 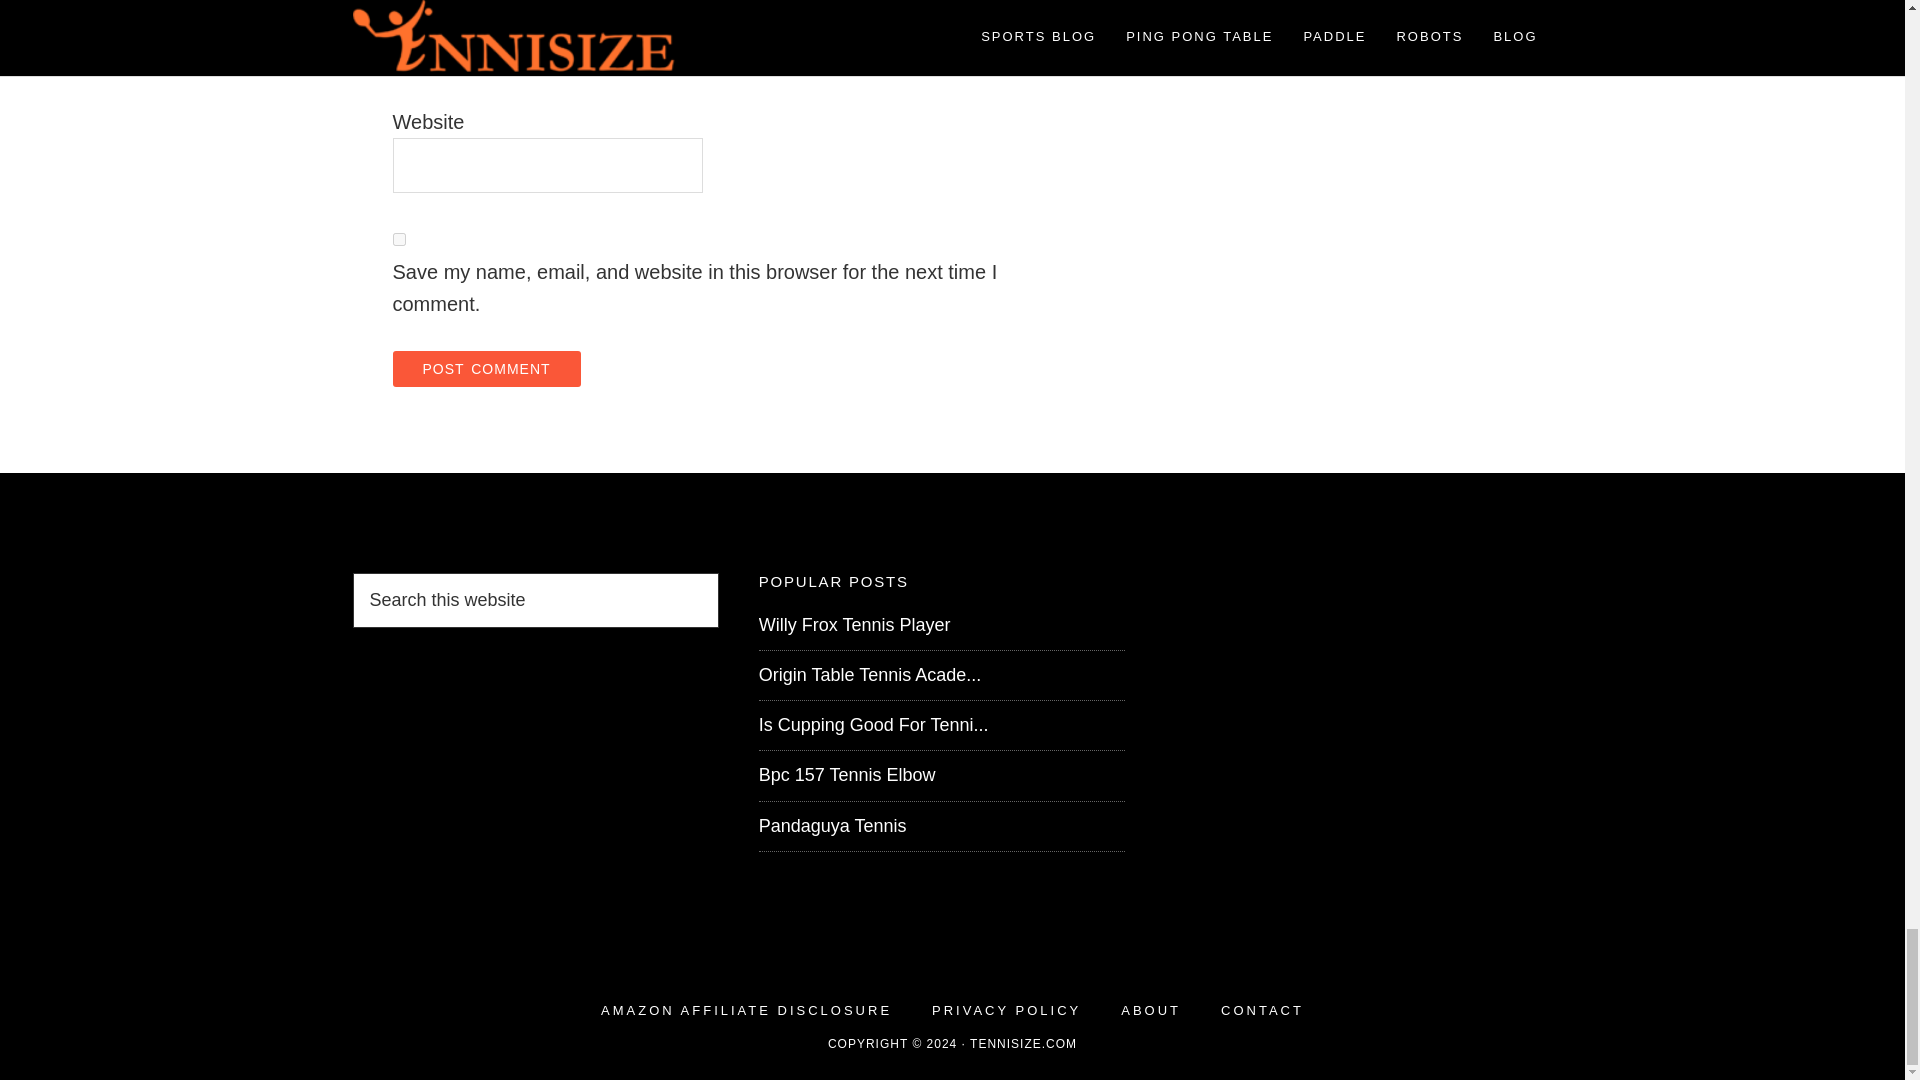 I want to click on Post Comment, so click(x=485, y=368).